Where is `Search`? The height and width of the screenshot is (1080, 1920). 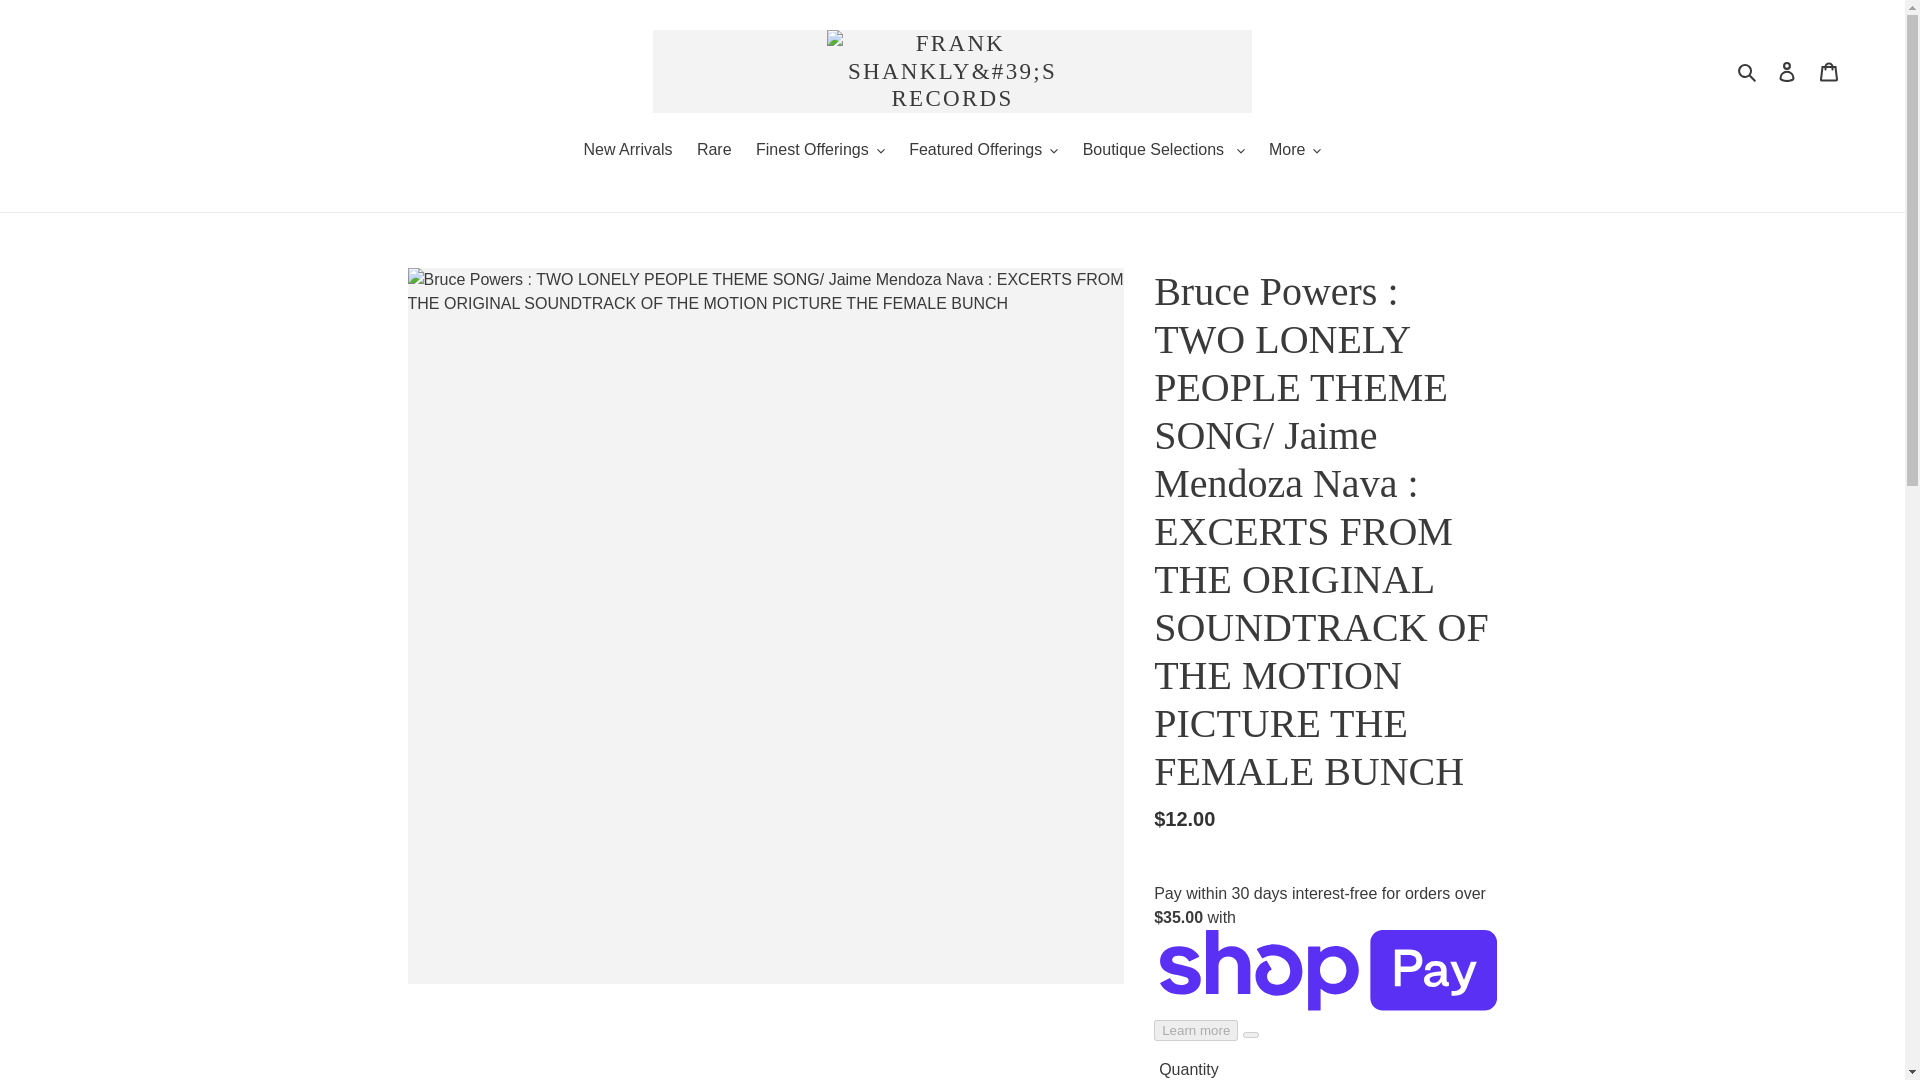
Search is located at coordinates (1748, 71).